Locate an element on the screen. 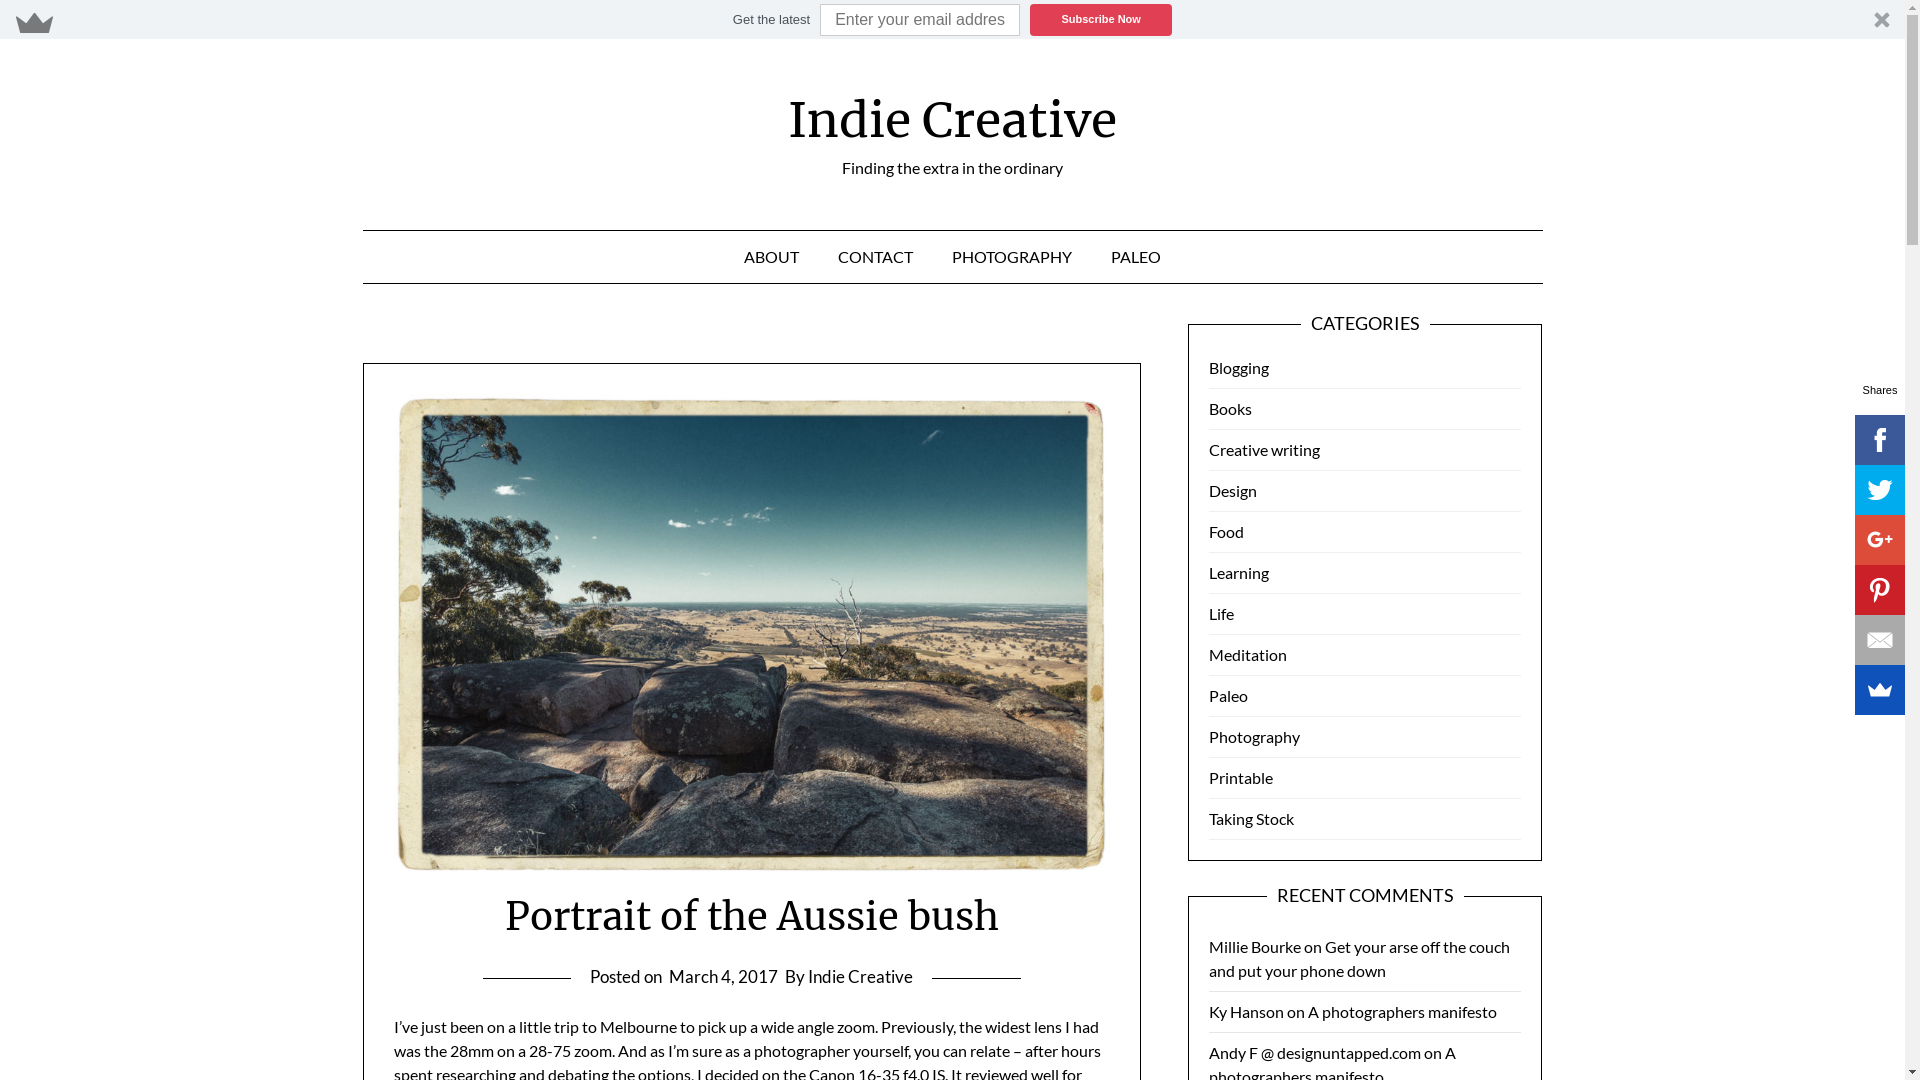 Image resolution: width=1920 pixels, height=1080 pixels. Taking Stock is located at coordinates (1252, 818).